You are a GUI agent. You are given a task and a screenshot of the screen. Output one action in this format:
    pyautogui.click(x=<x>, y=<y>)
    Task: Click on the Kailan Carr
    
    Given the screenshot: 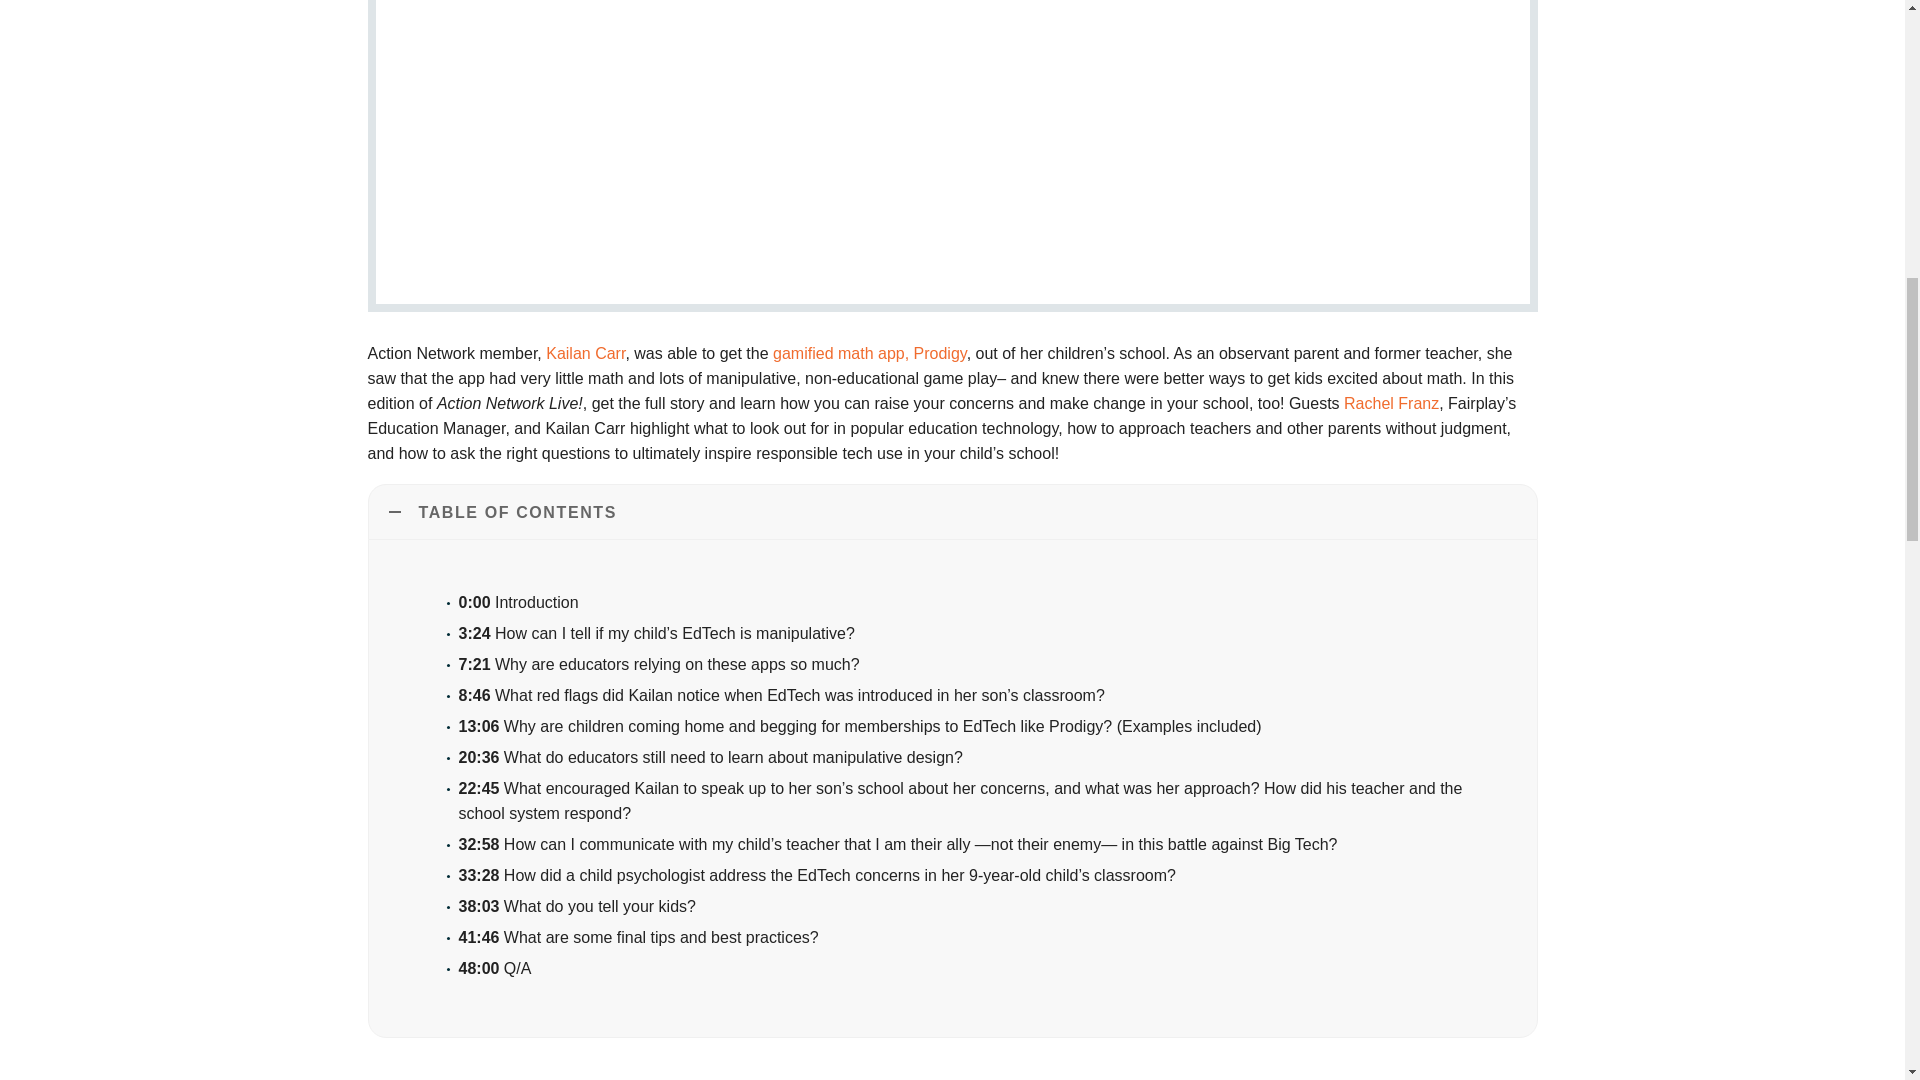 What is the action you would take?
    pyautogui.click(x=585, y=352)
    